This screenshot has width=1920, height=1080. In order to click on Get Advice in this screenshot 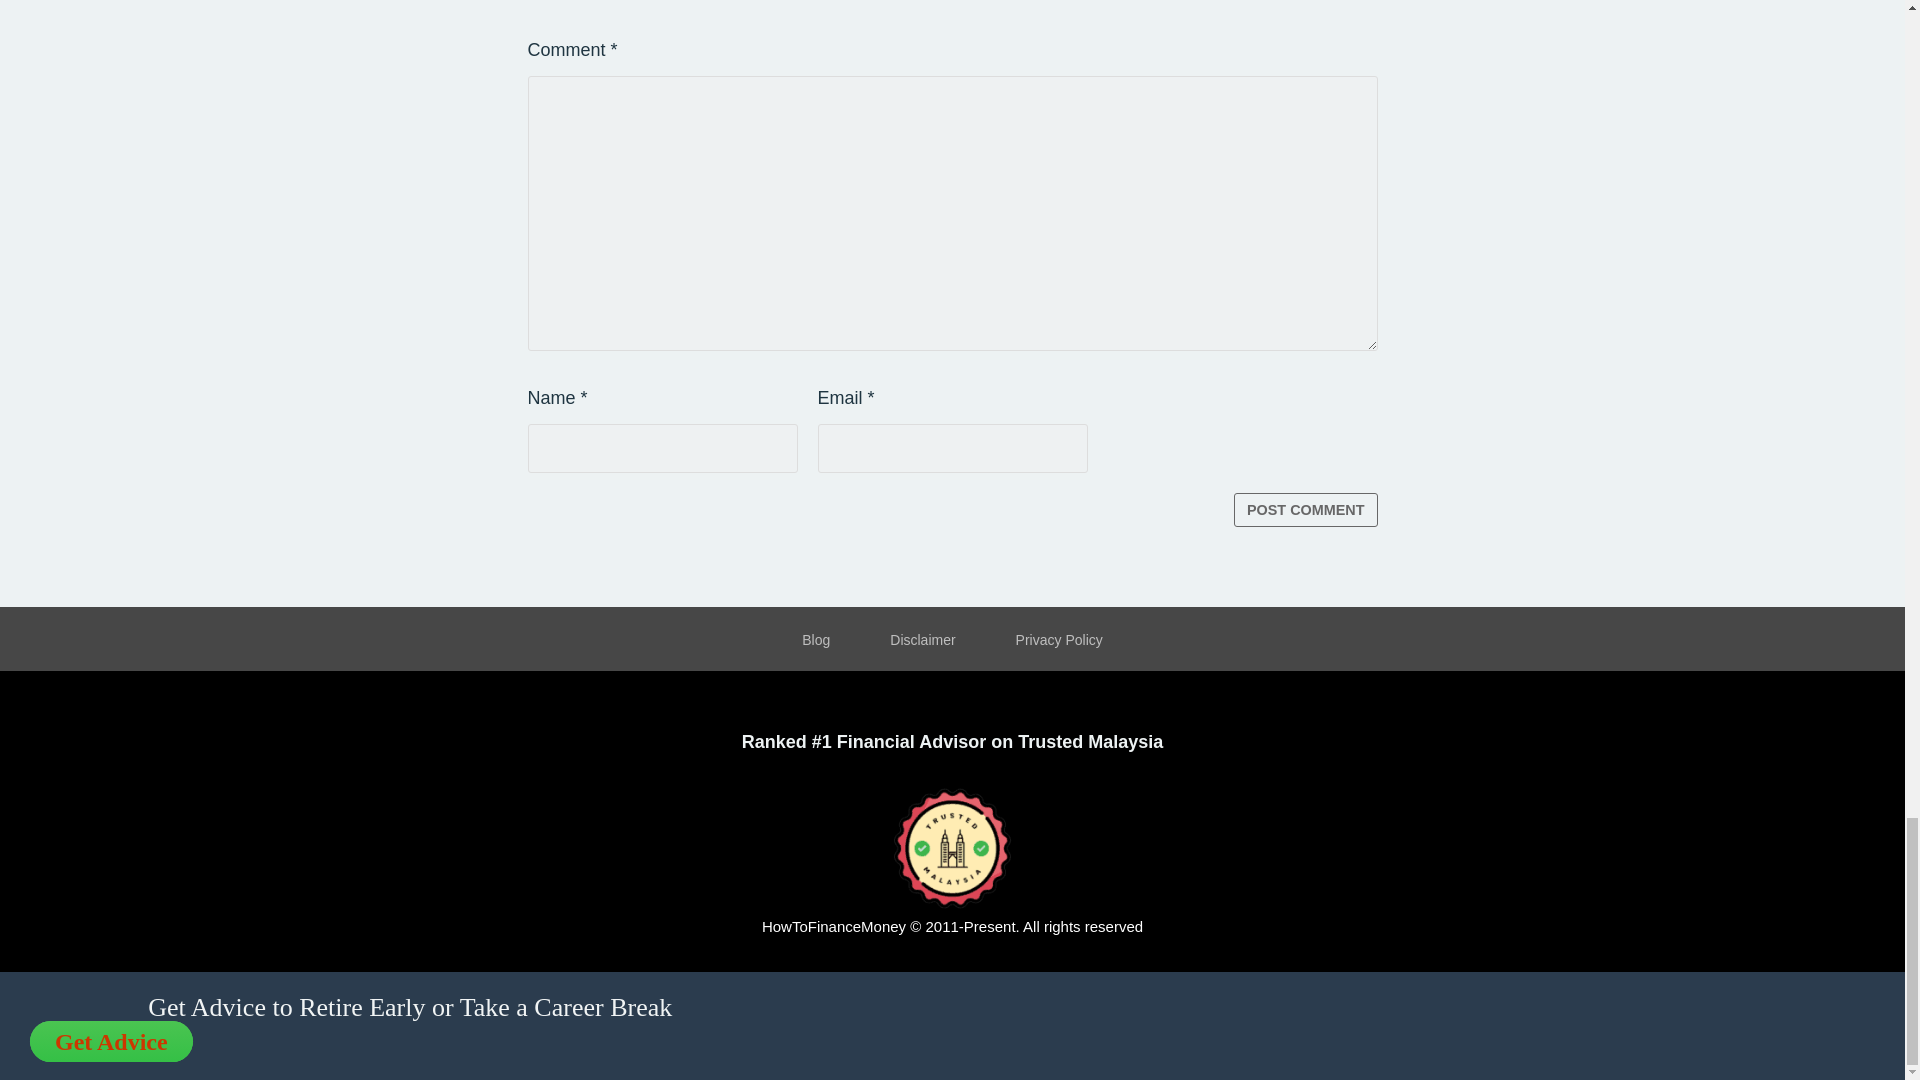, I will do `click(112, 1040)`.